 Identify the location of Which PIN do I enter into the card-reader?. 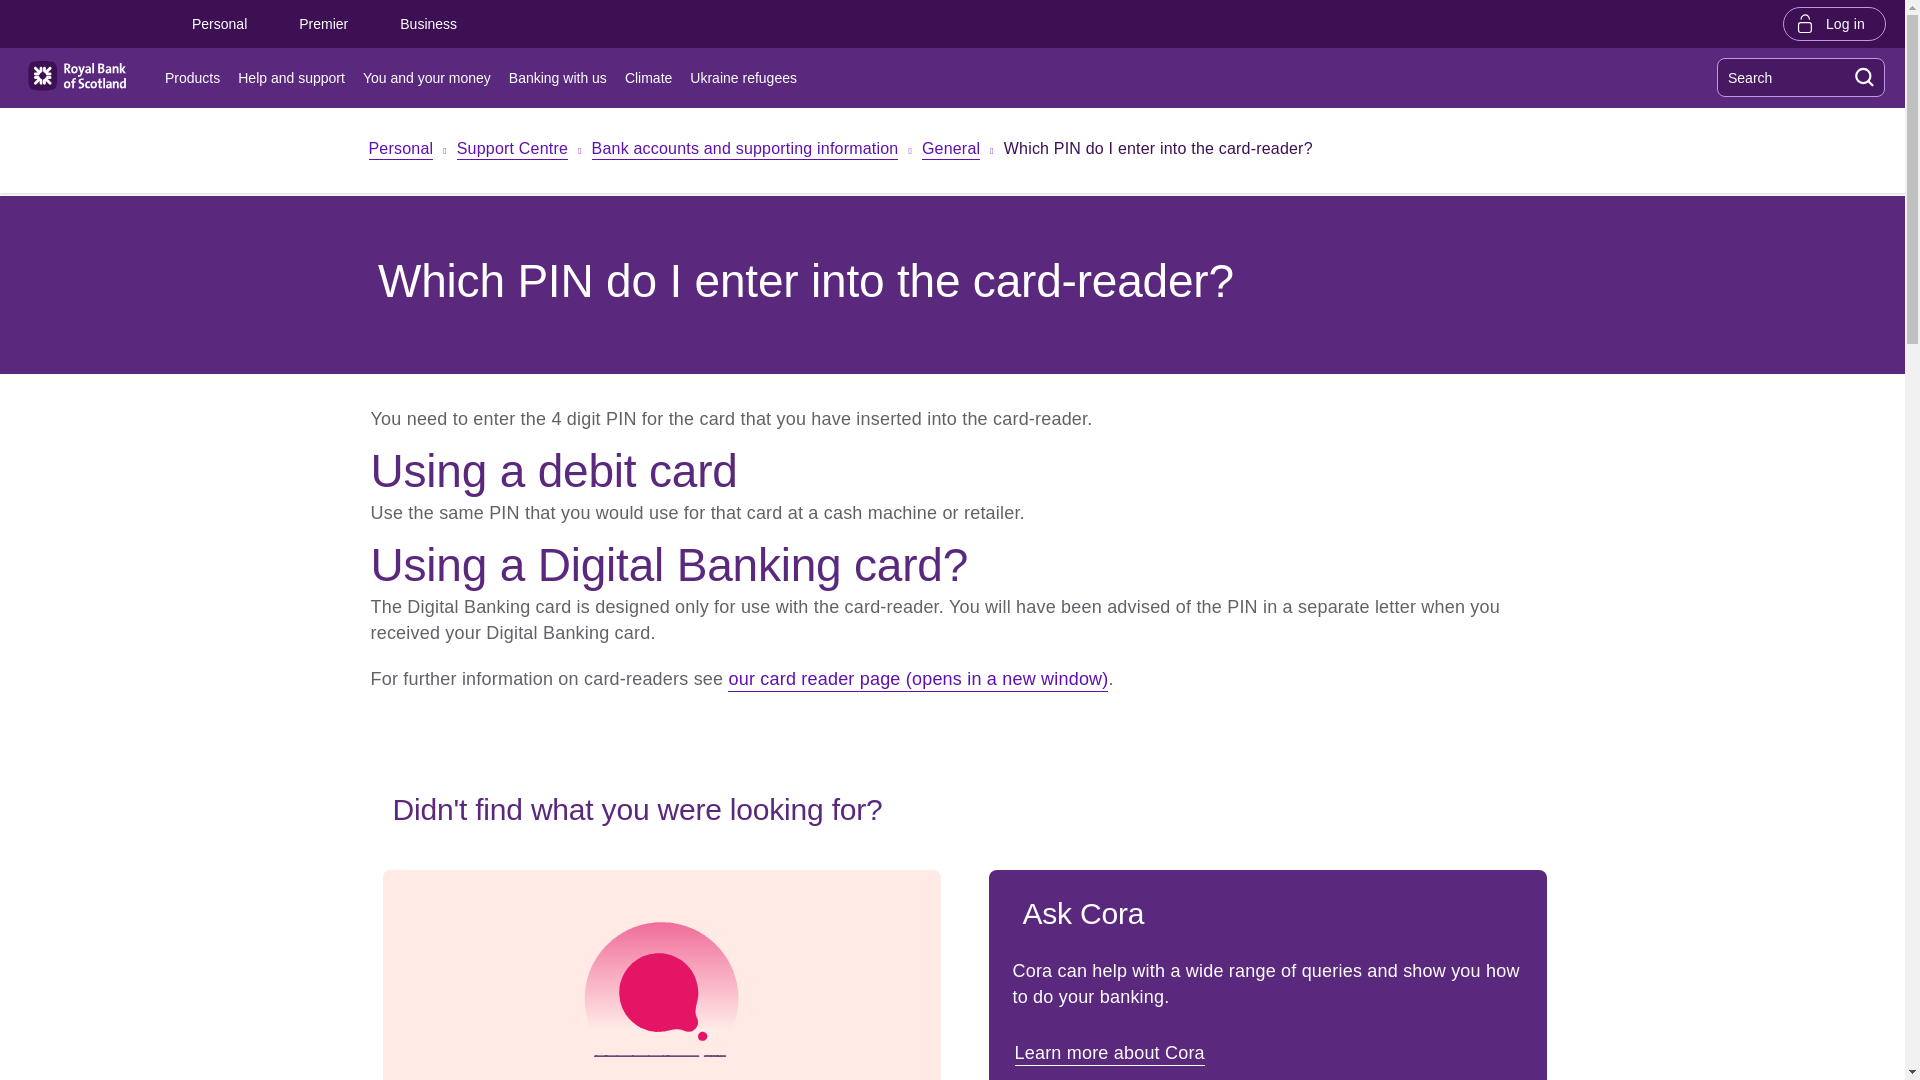
(1158, 152).